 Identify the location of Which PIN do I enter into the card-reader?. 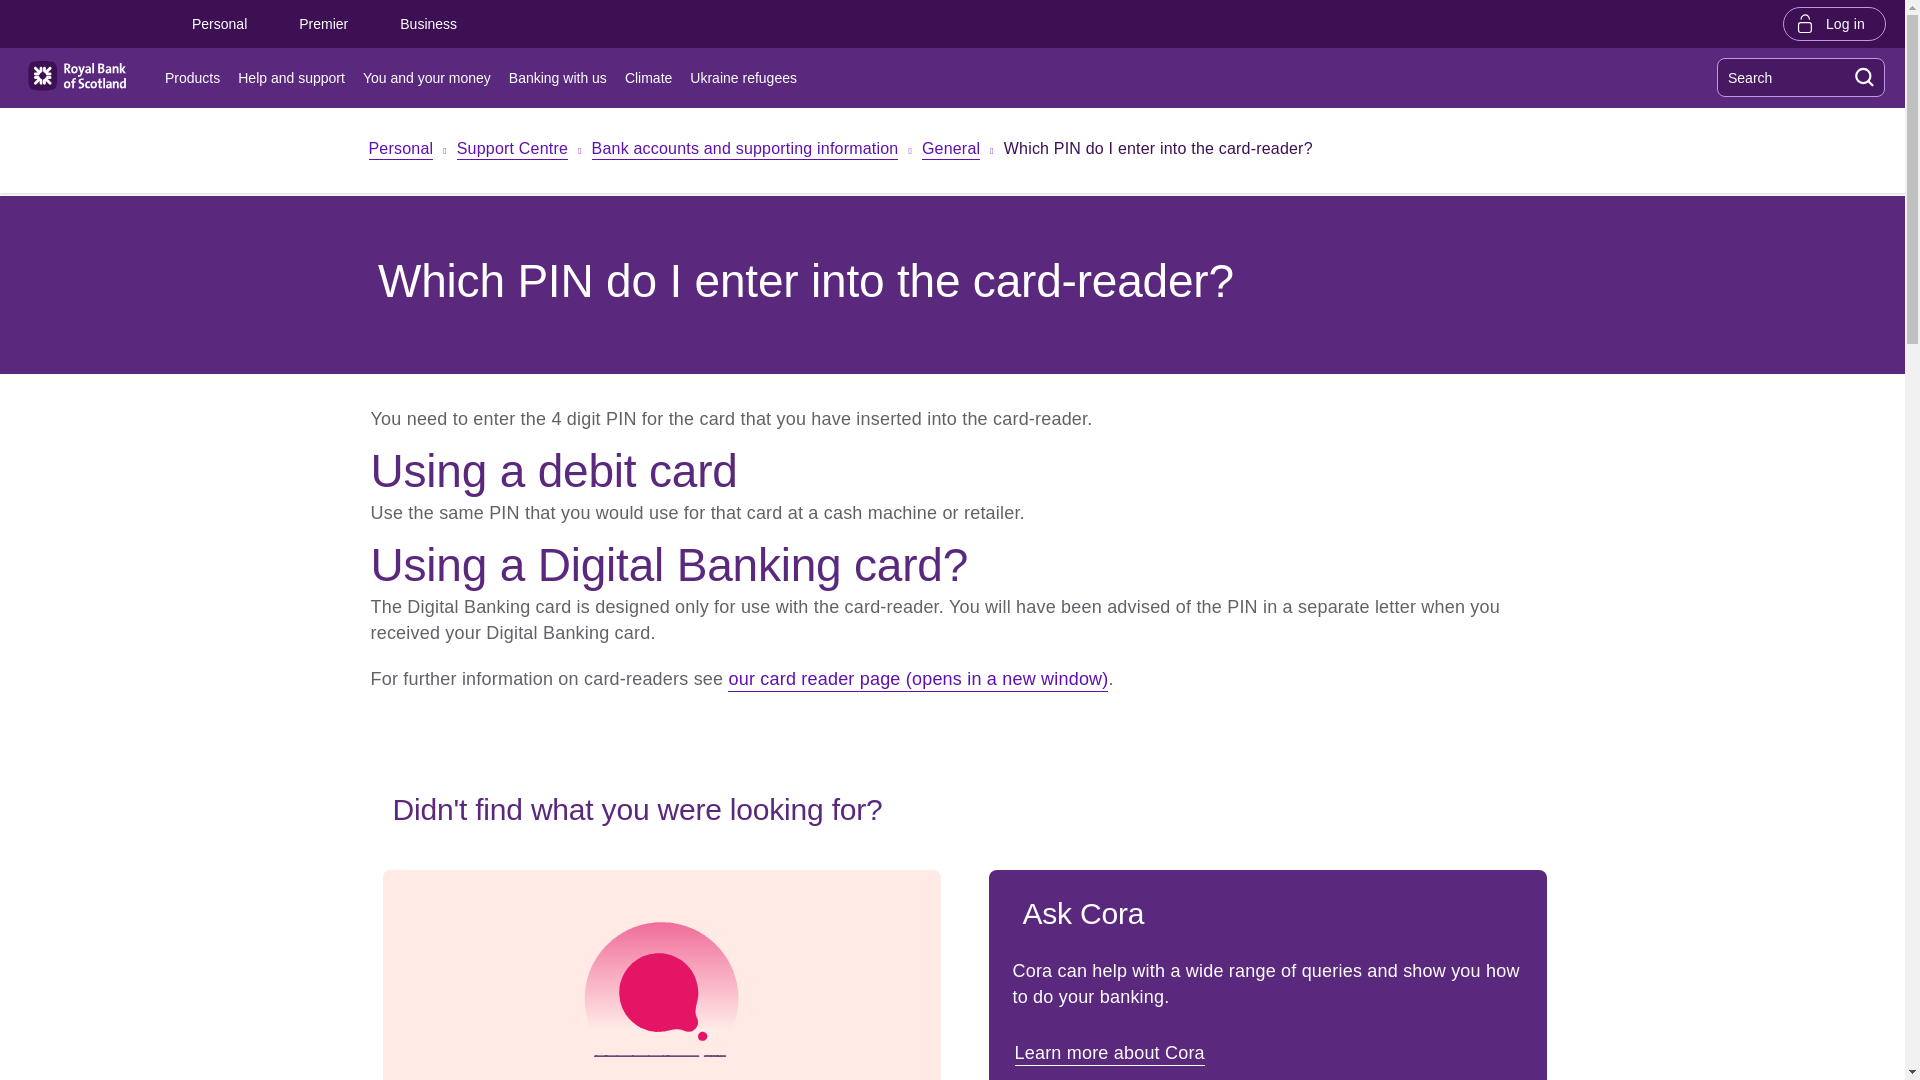
(1158, 152).